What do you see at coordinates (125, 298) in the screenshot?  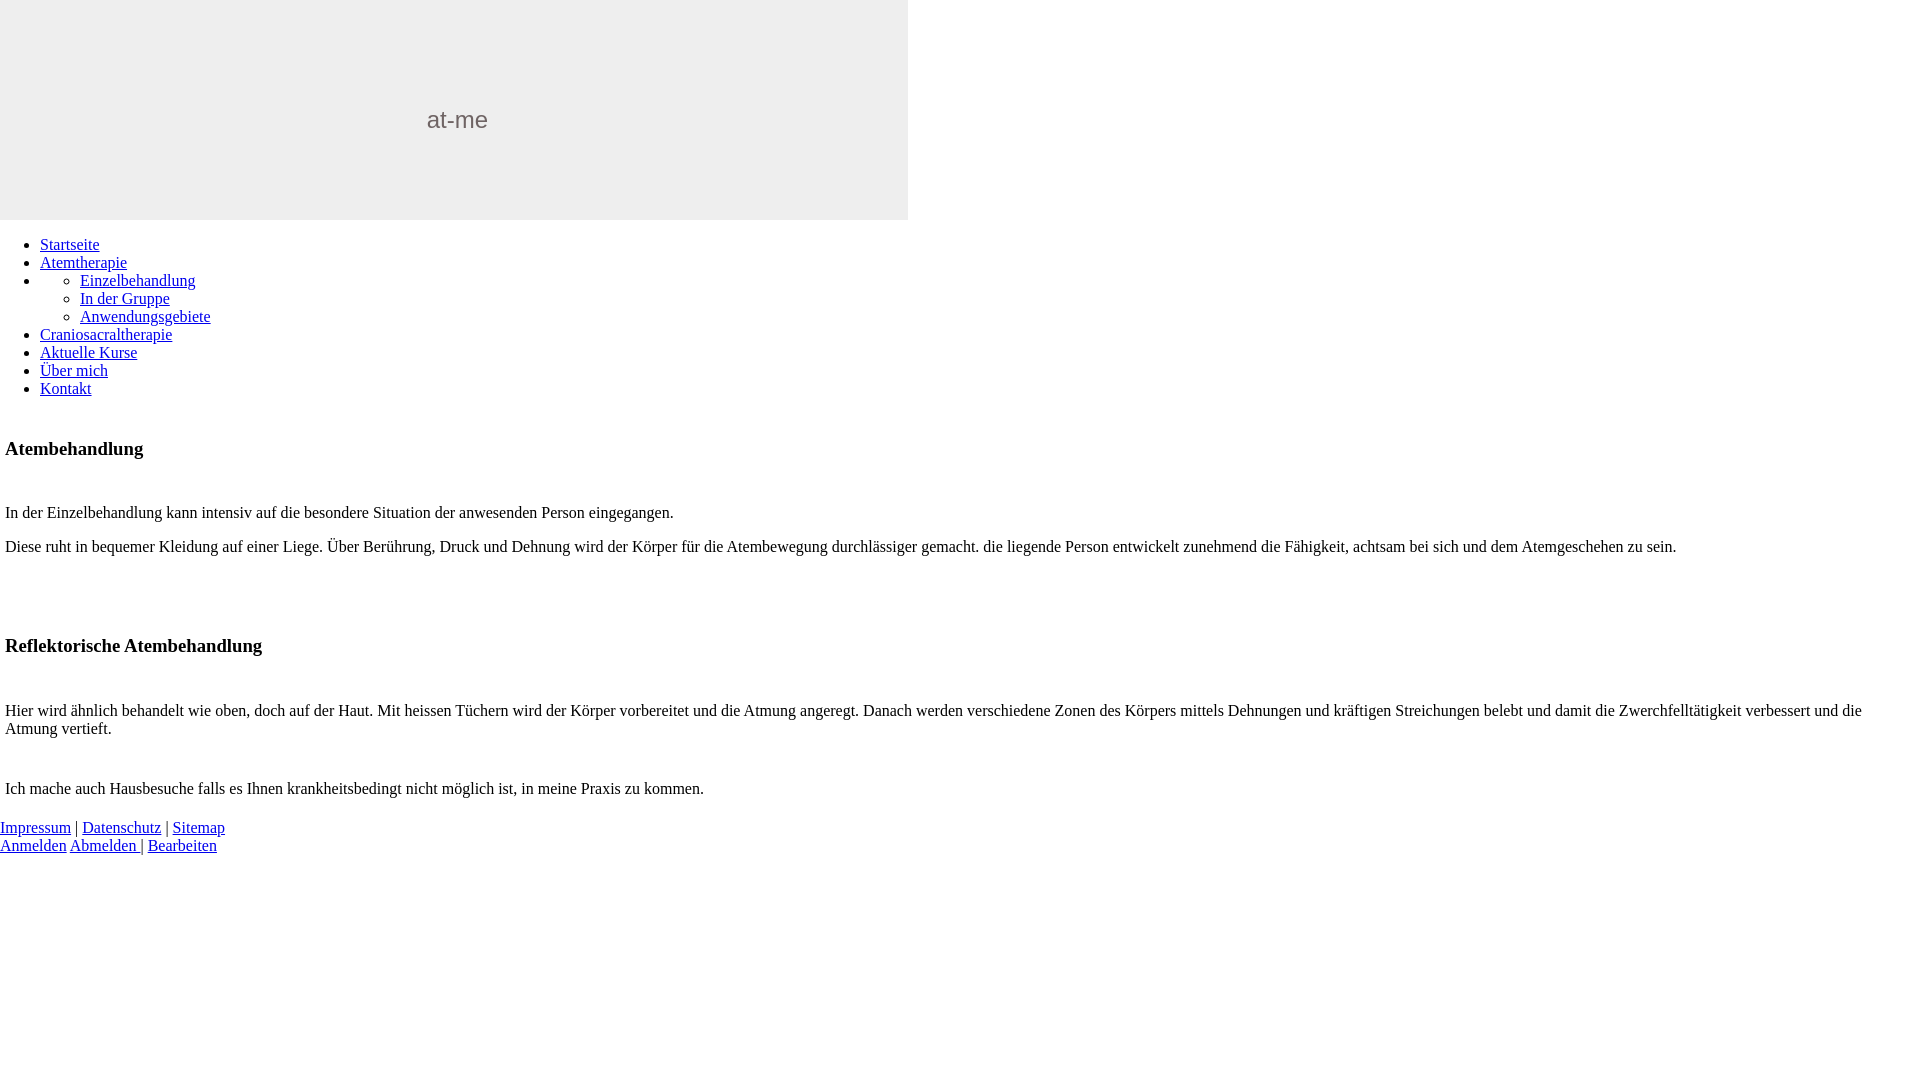 I see `In der Gruppe` at bounding box center [125, 298].